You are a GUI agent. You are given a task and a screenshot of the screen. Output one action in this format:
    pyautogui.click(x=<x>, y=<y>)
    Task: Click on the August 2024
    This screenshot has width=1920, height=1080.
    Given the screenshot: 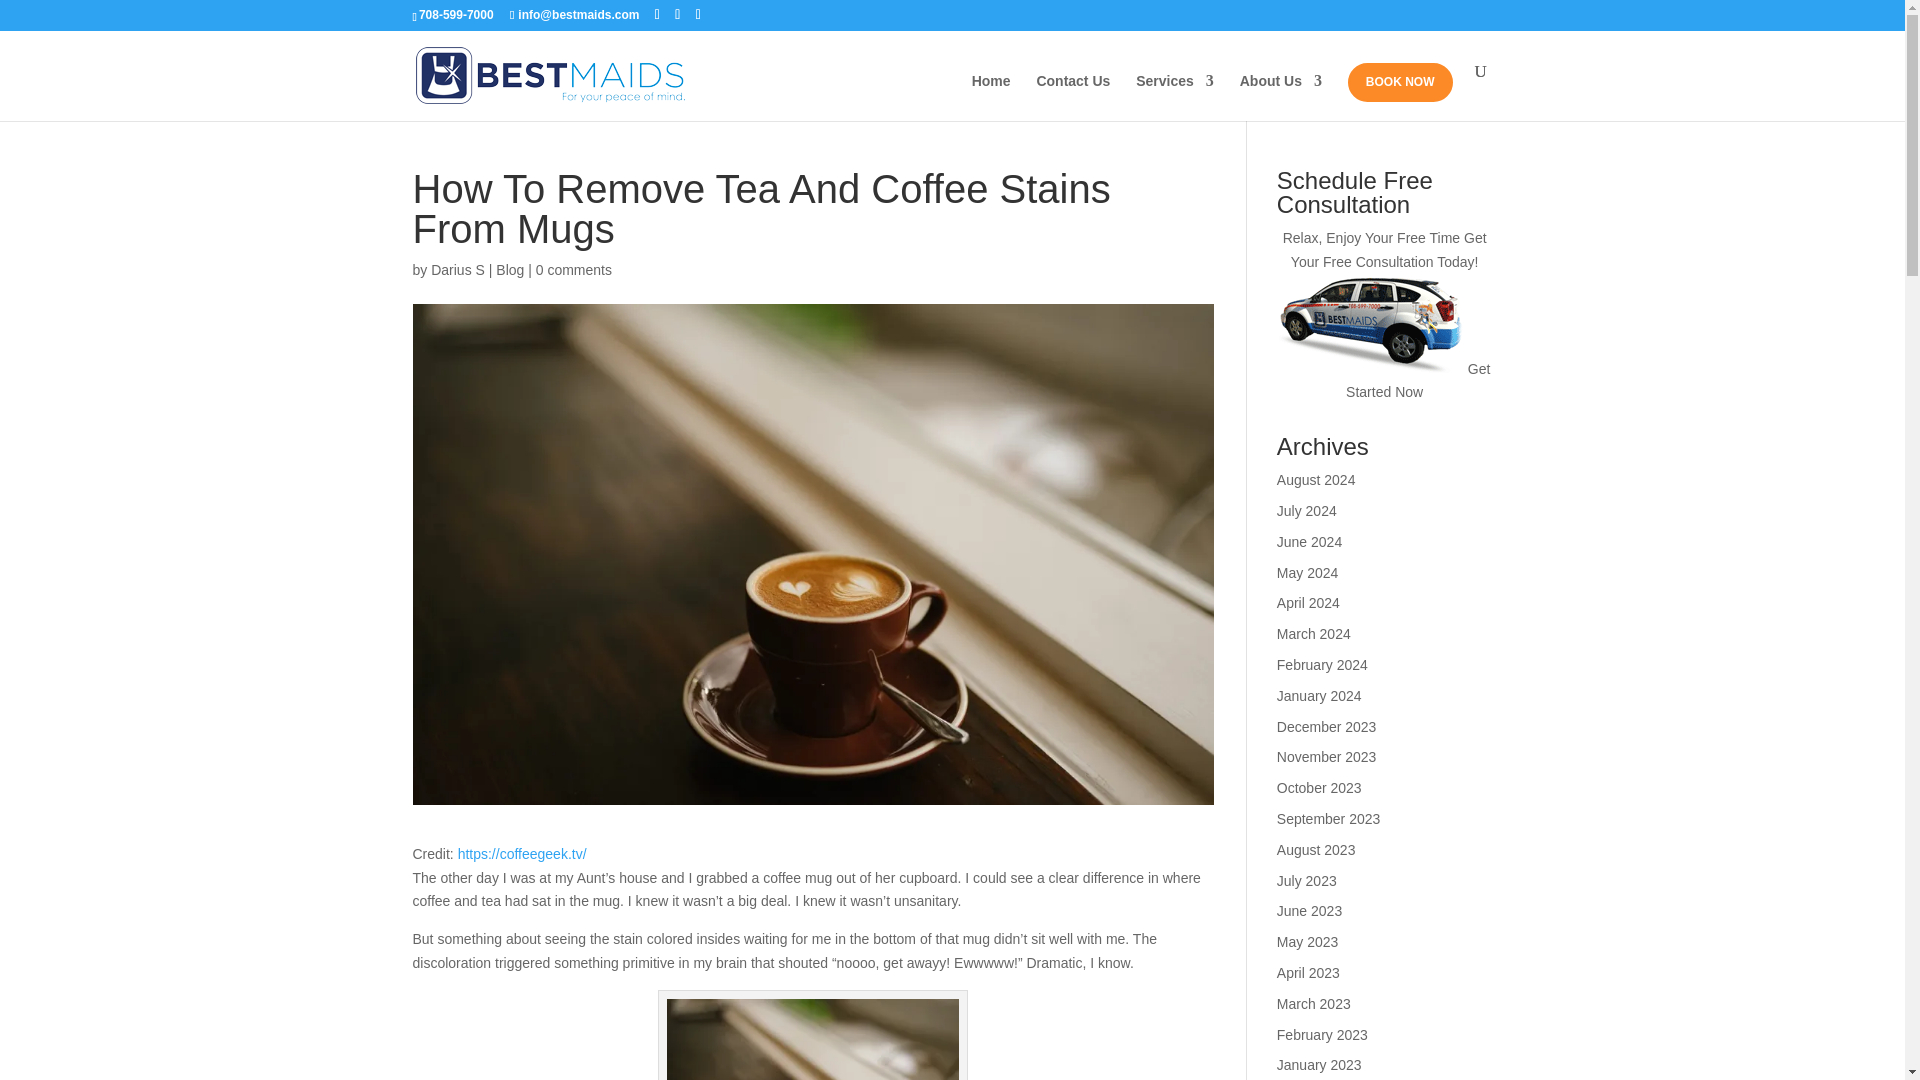 What is the action you would take?
    pyautogui.click(x=1316, y=480)
    